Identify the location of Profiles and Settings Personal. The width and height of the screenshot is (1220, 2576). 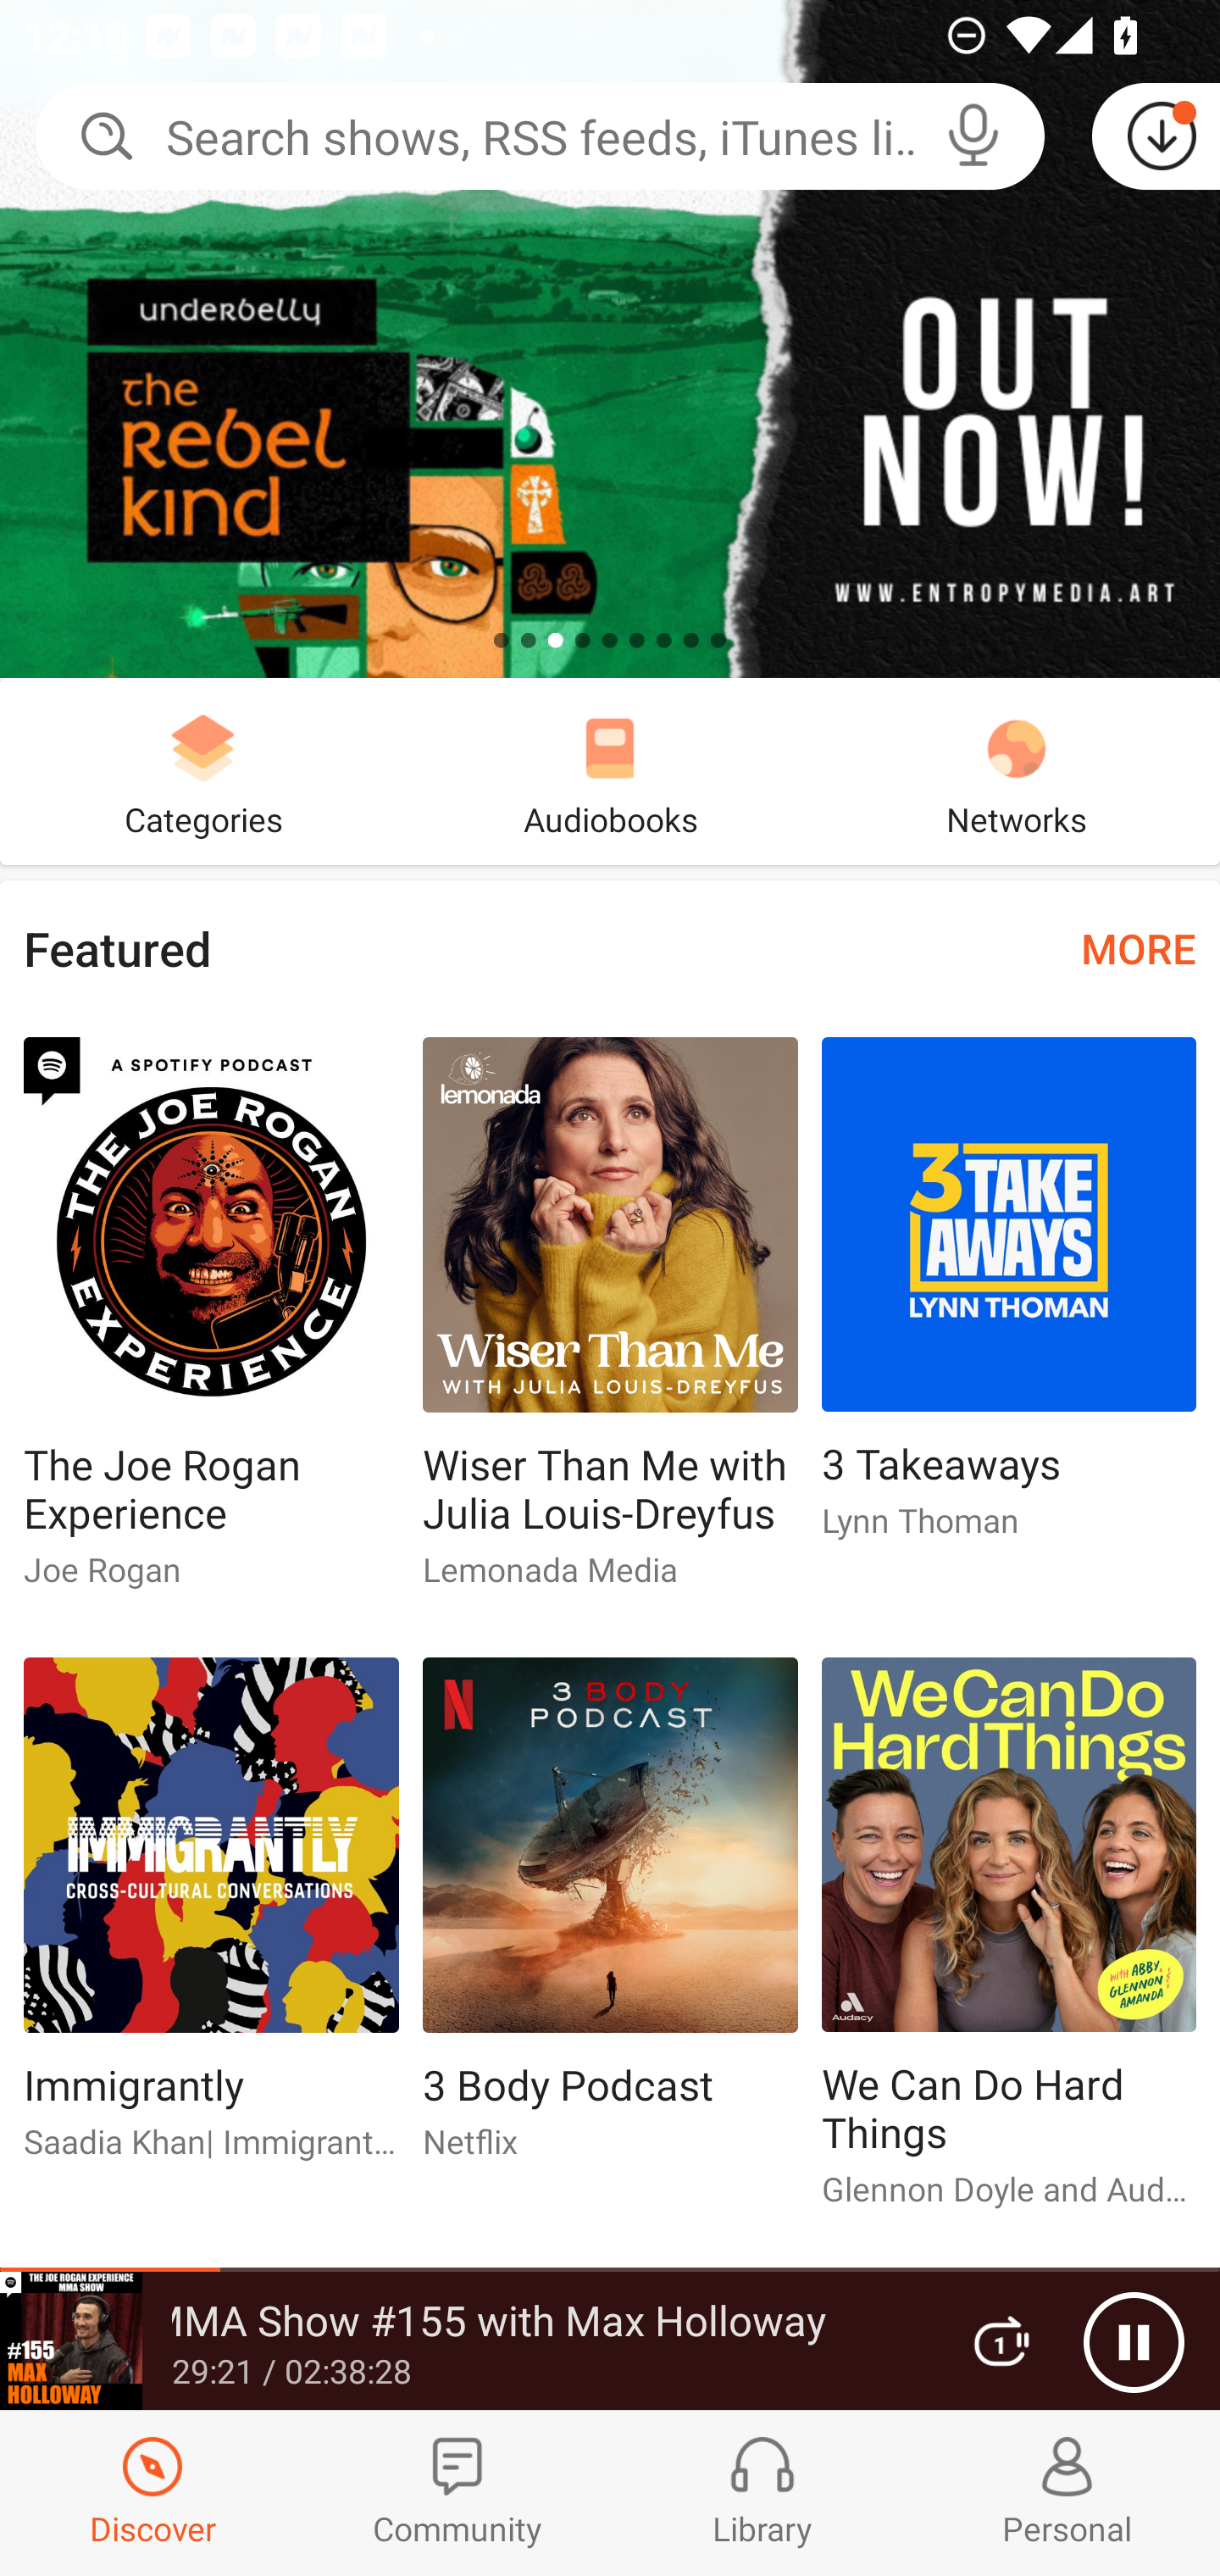
(1067, 2493).